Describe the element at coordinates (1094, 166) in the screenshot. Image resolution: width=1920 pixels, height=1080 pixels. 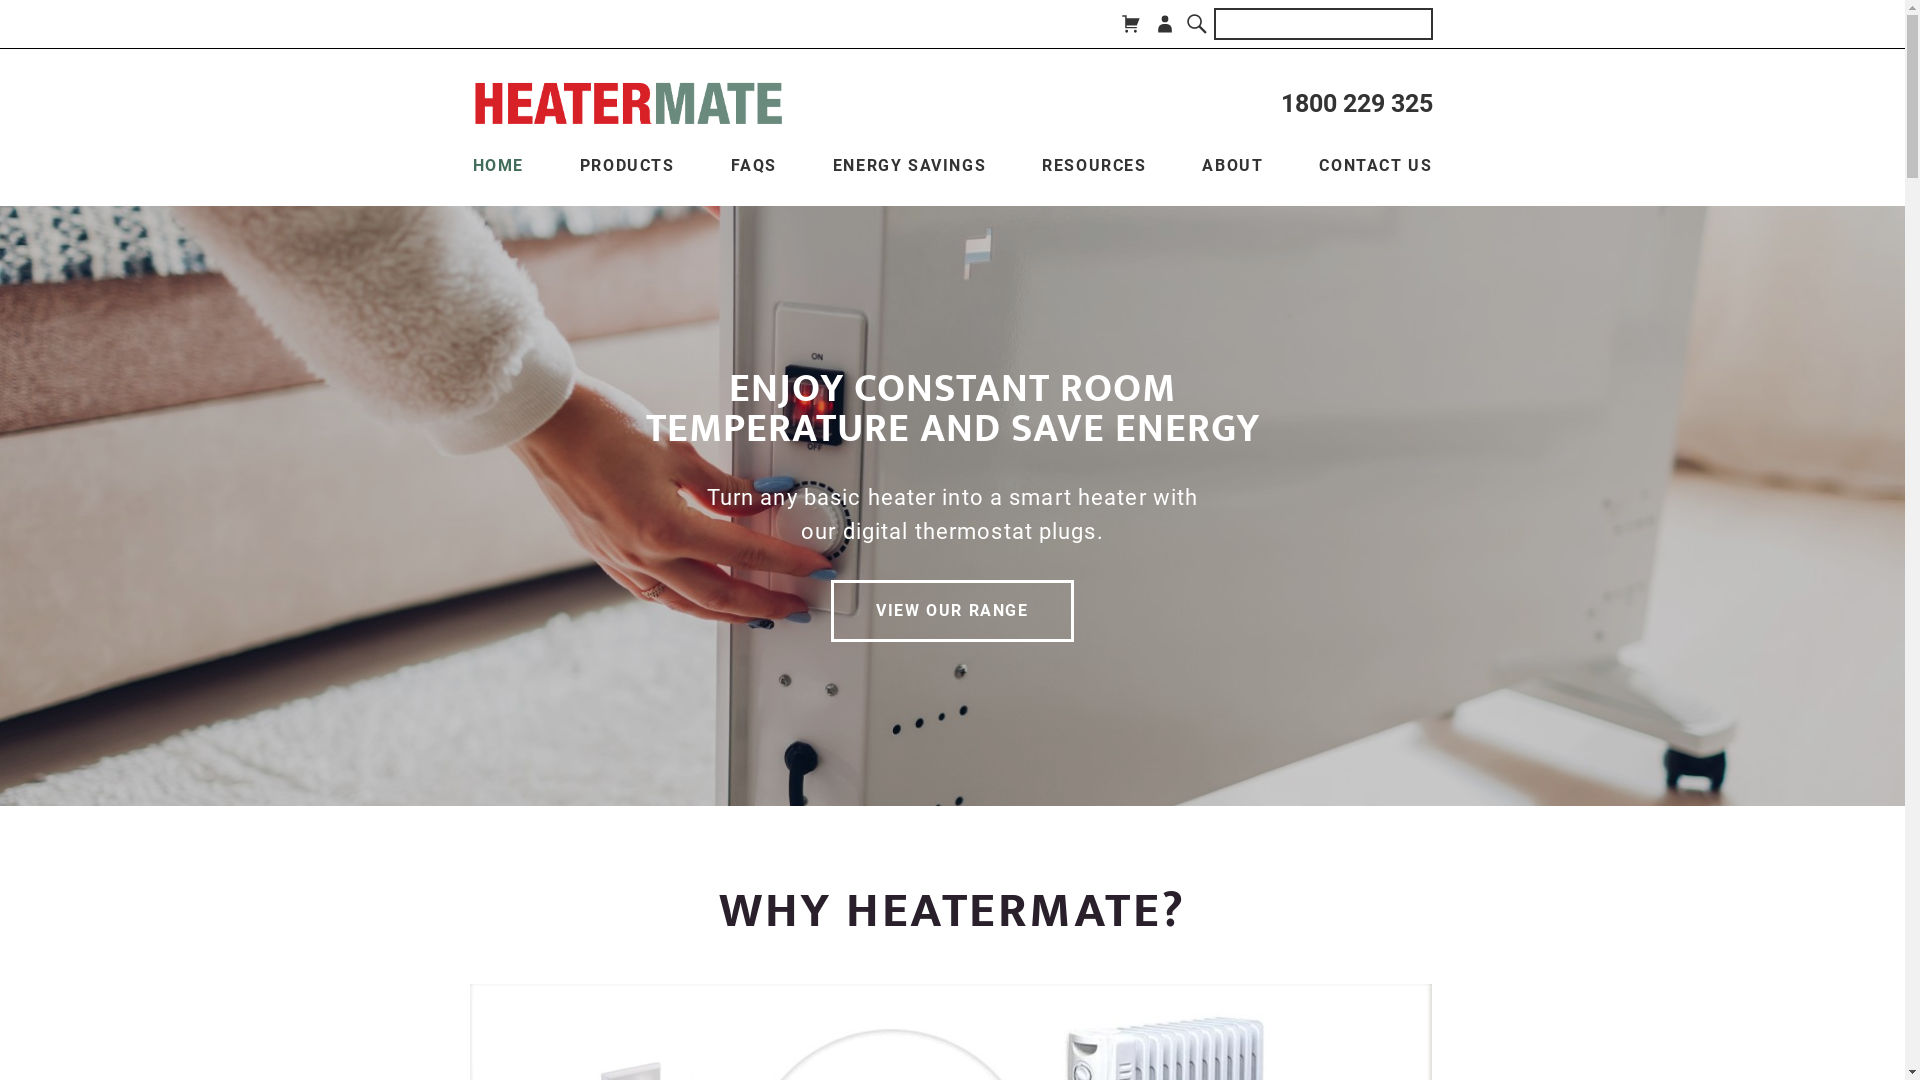
I see `RESOURCES` at that location.